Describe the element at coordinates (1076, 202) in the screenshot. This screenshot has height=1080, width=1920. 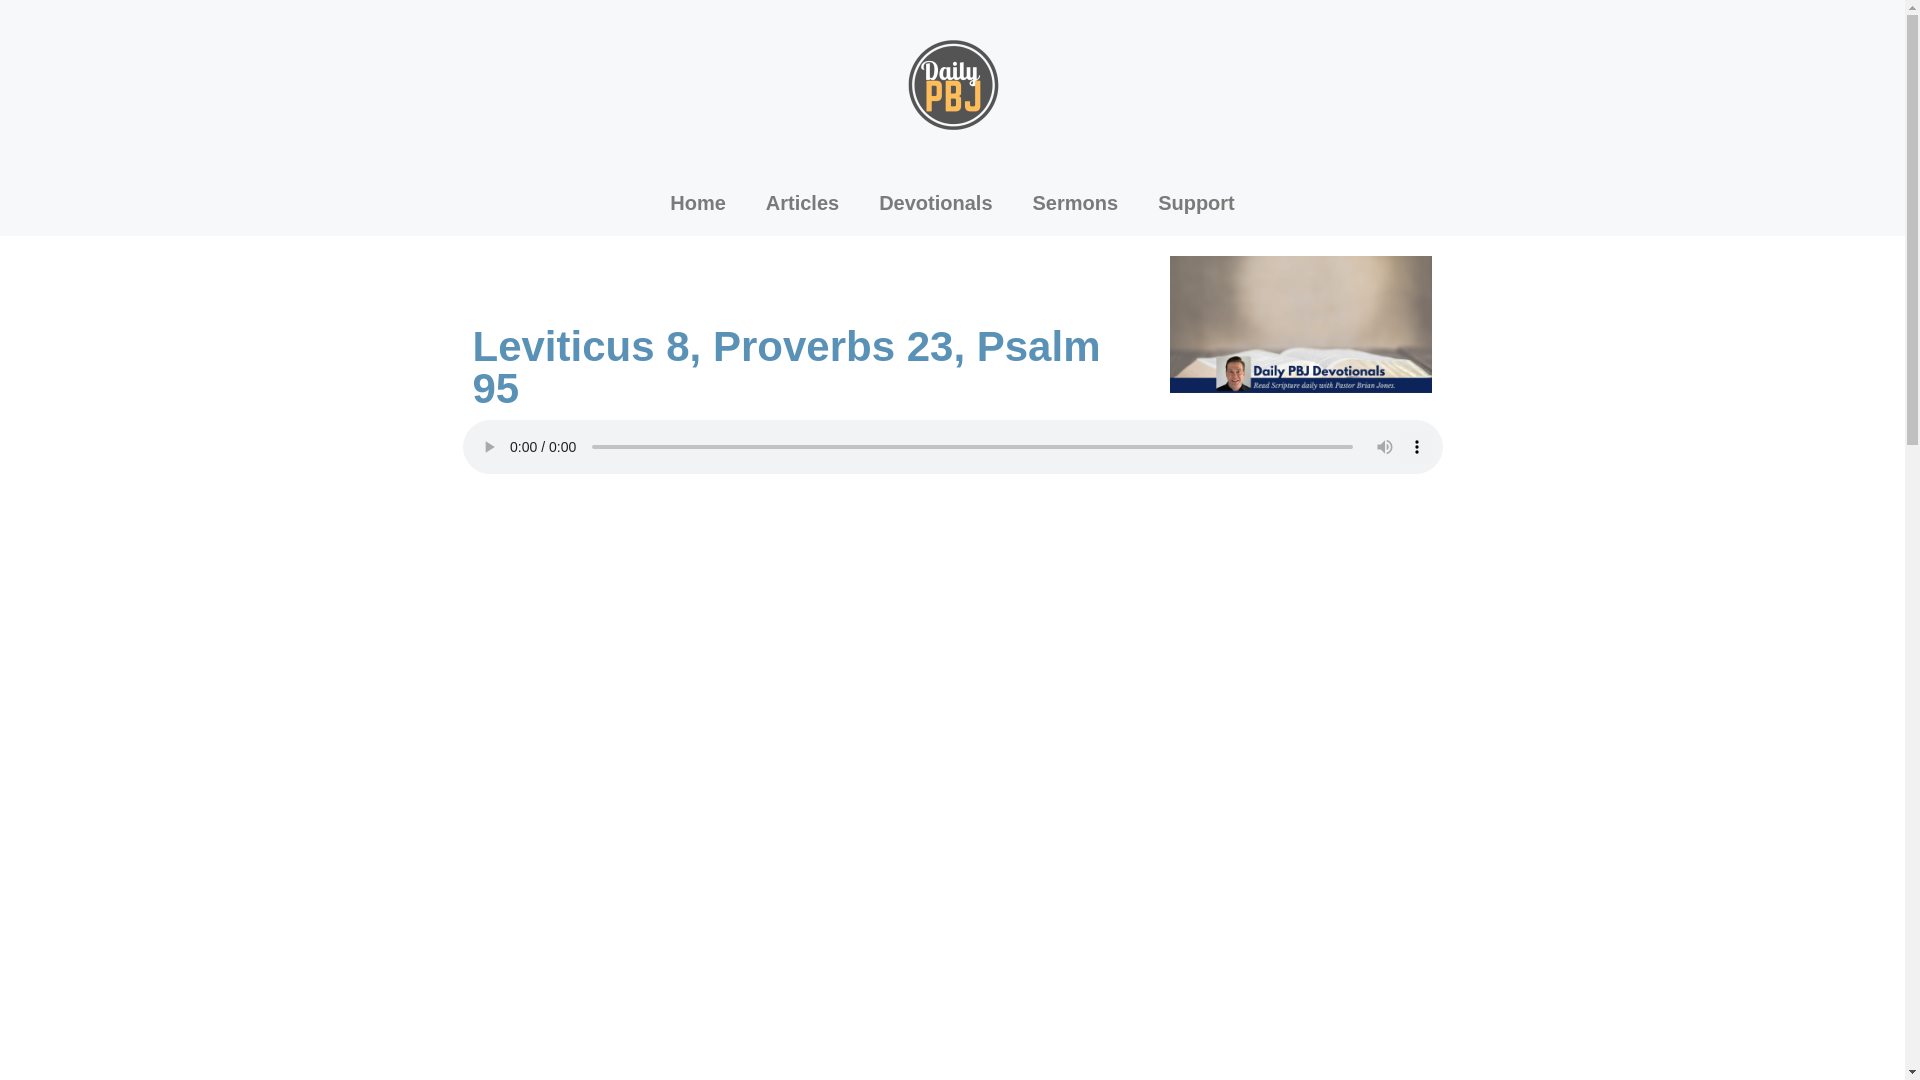
I see `Sermons` at that location.